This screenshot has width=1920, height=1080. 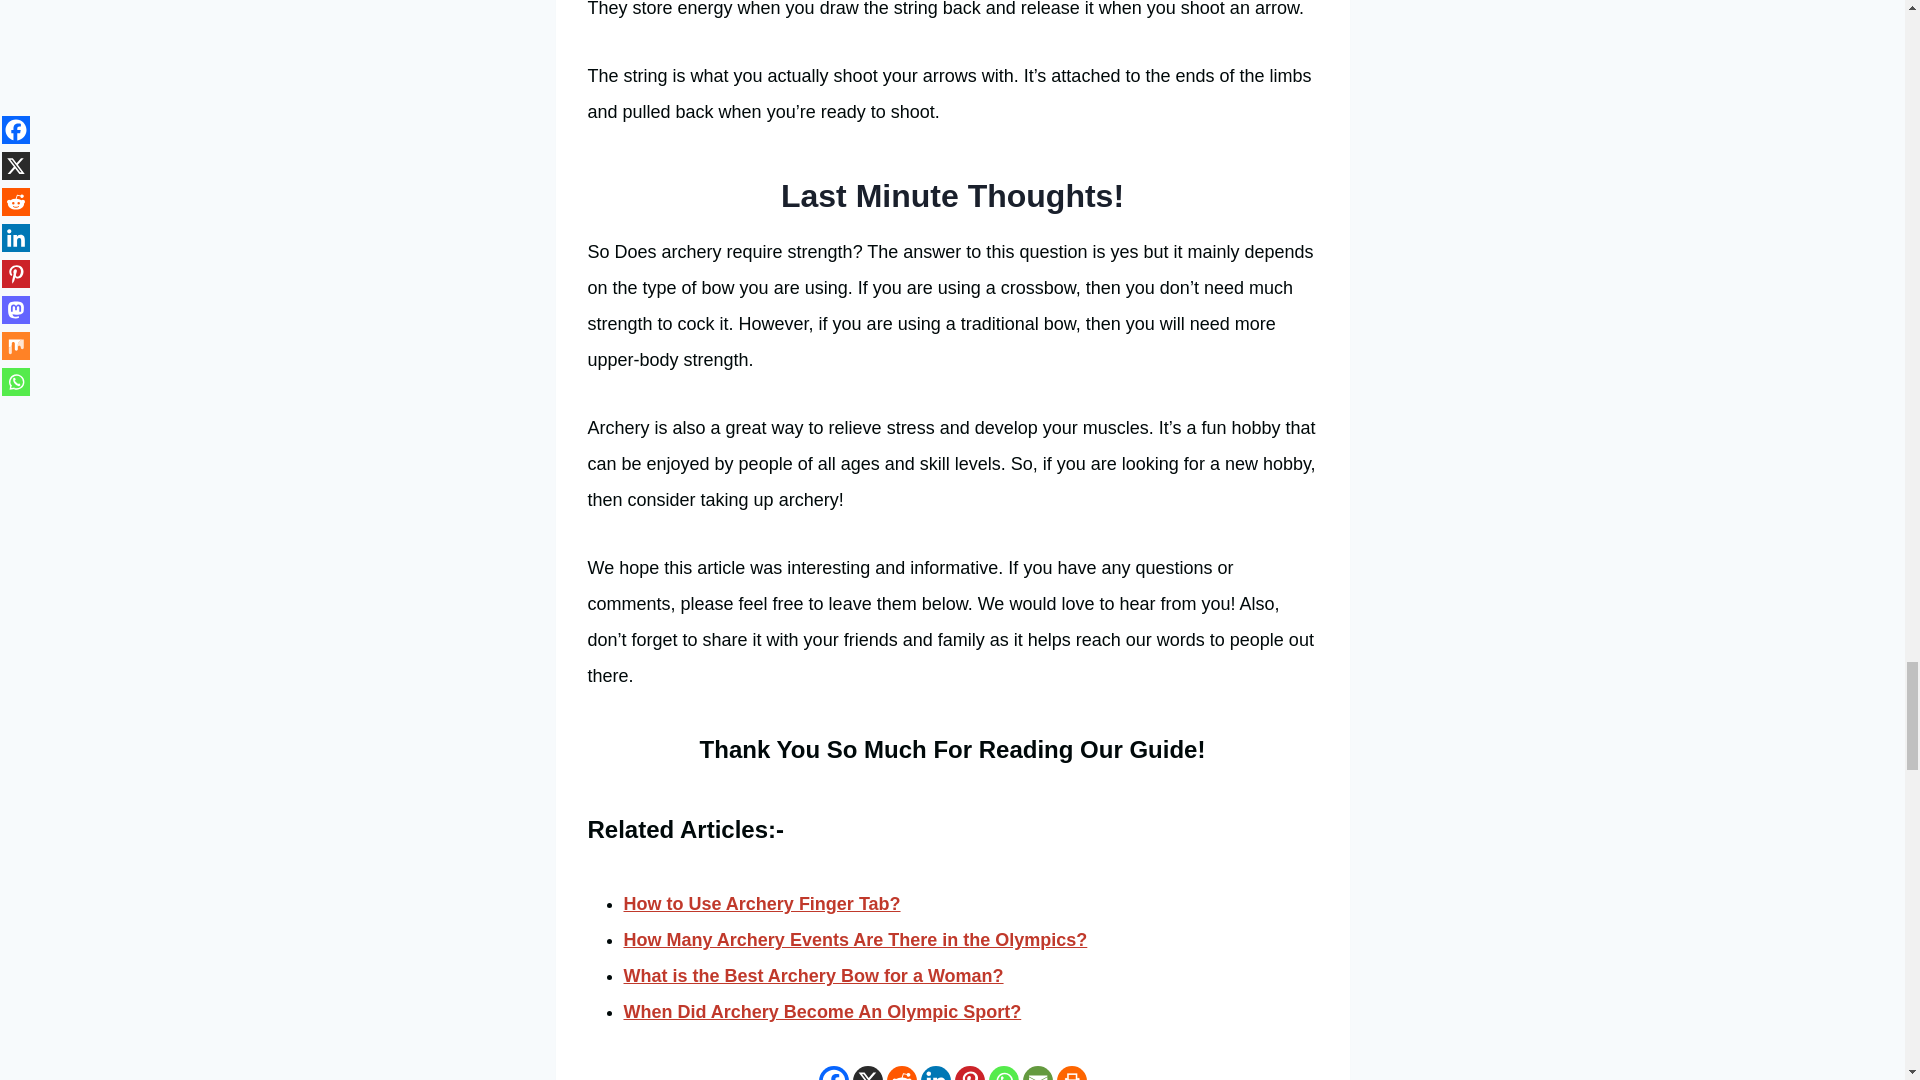 I want to click on How Many Archery Events Are There in the Olympics?, so click(x=856, y=940).